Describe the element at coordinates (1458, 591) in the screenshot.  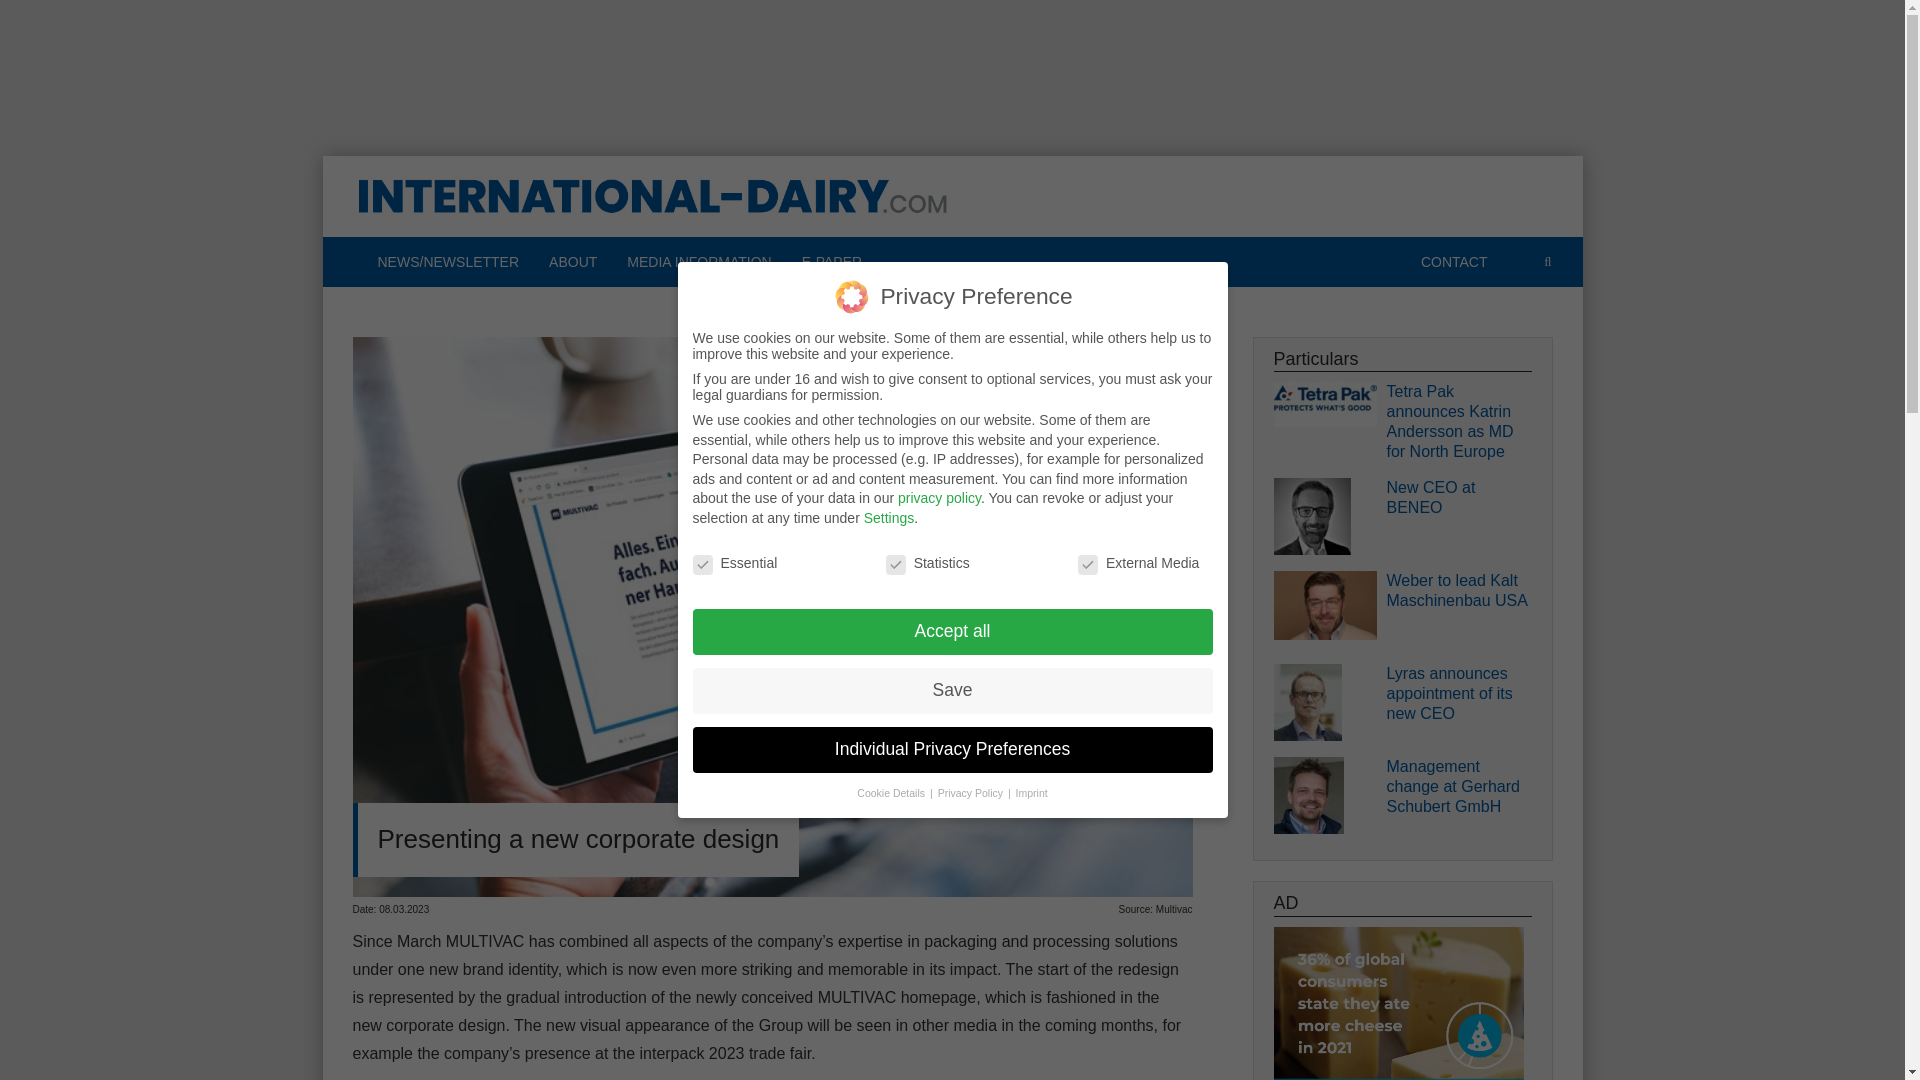
I see `Weber to lead Kalt Maschinenbau USA` at that location.